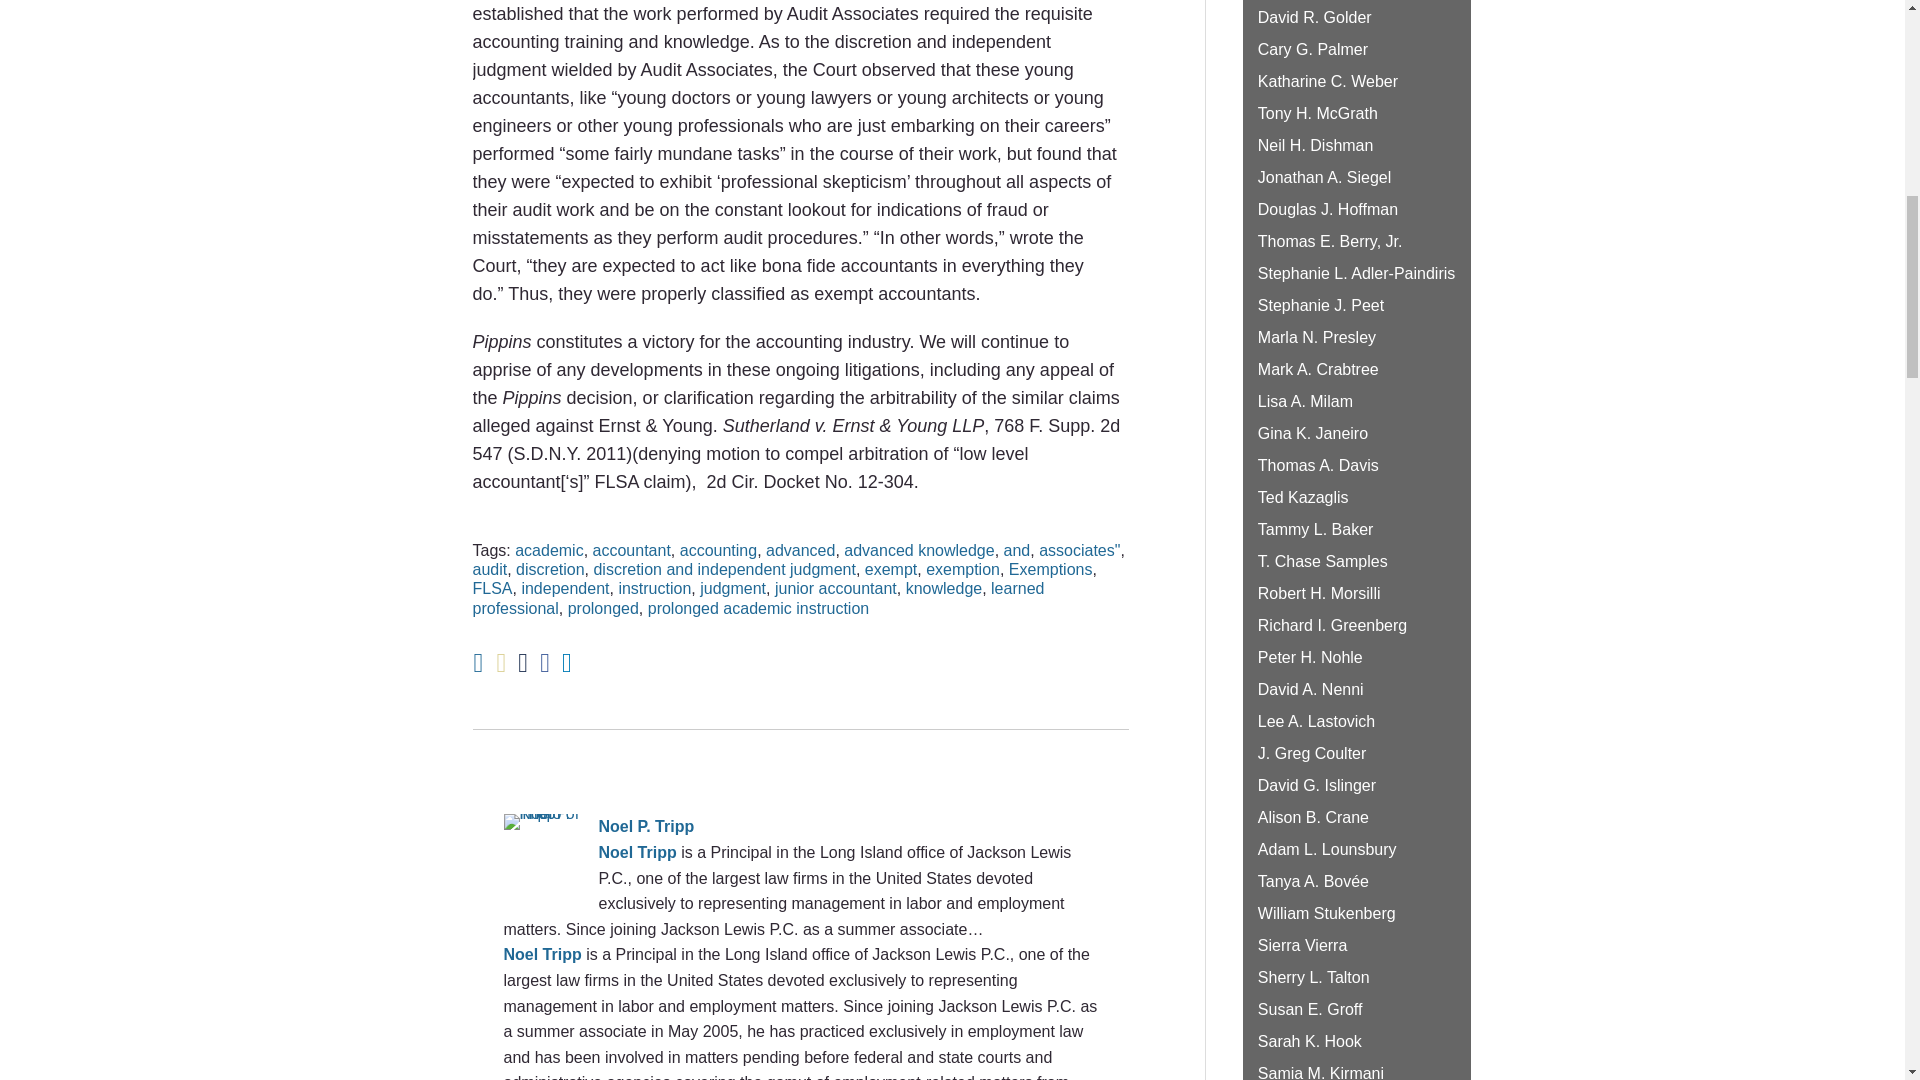 The image size is (1920, 1080). Describe the element at coordinates (718, 550) in the screenshot. I see `accounting` at that location.